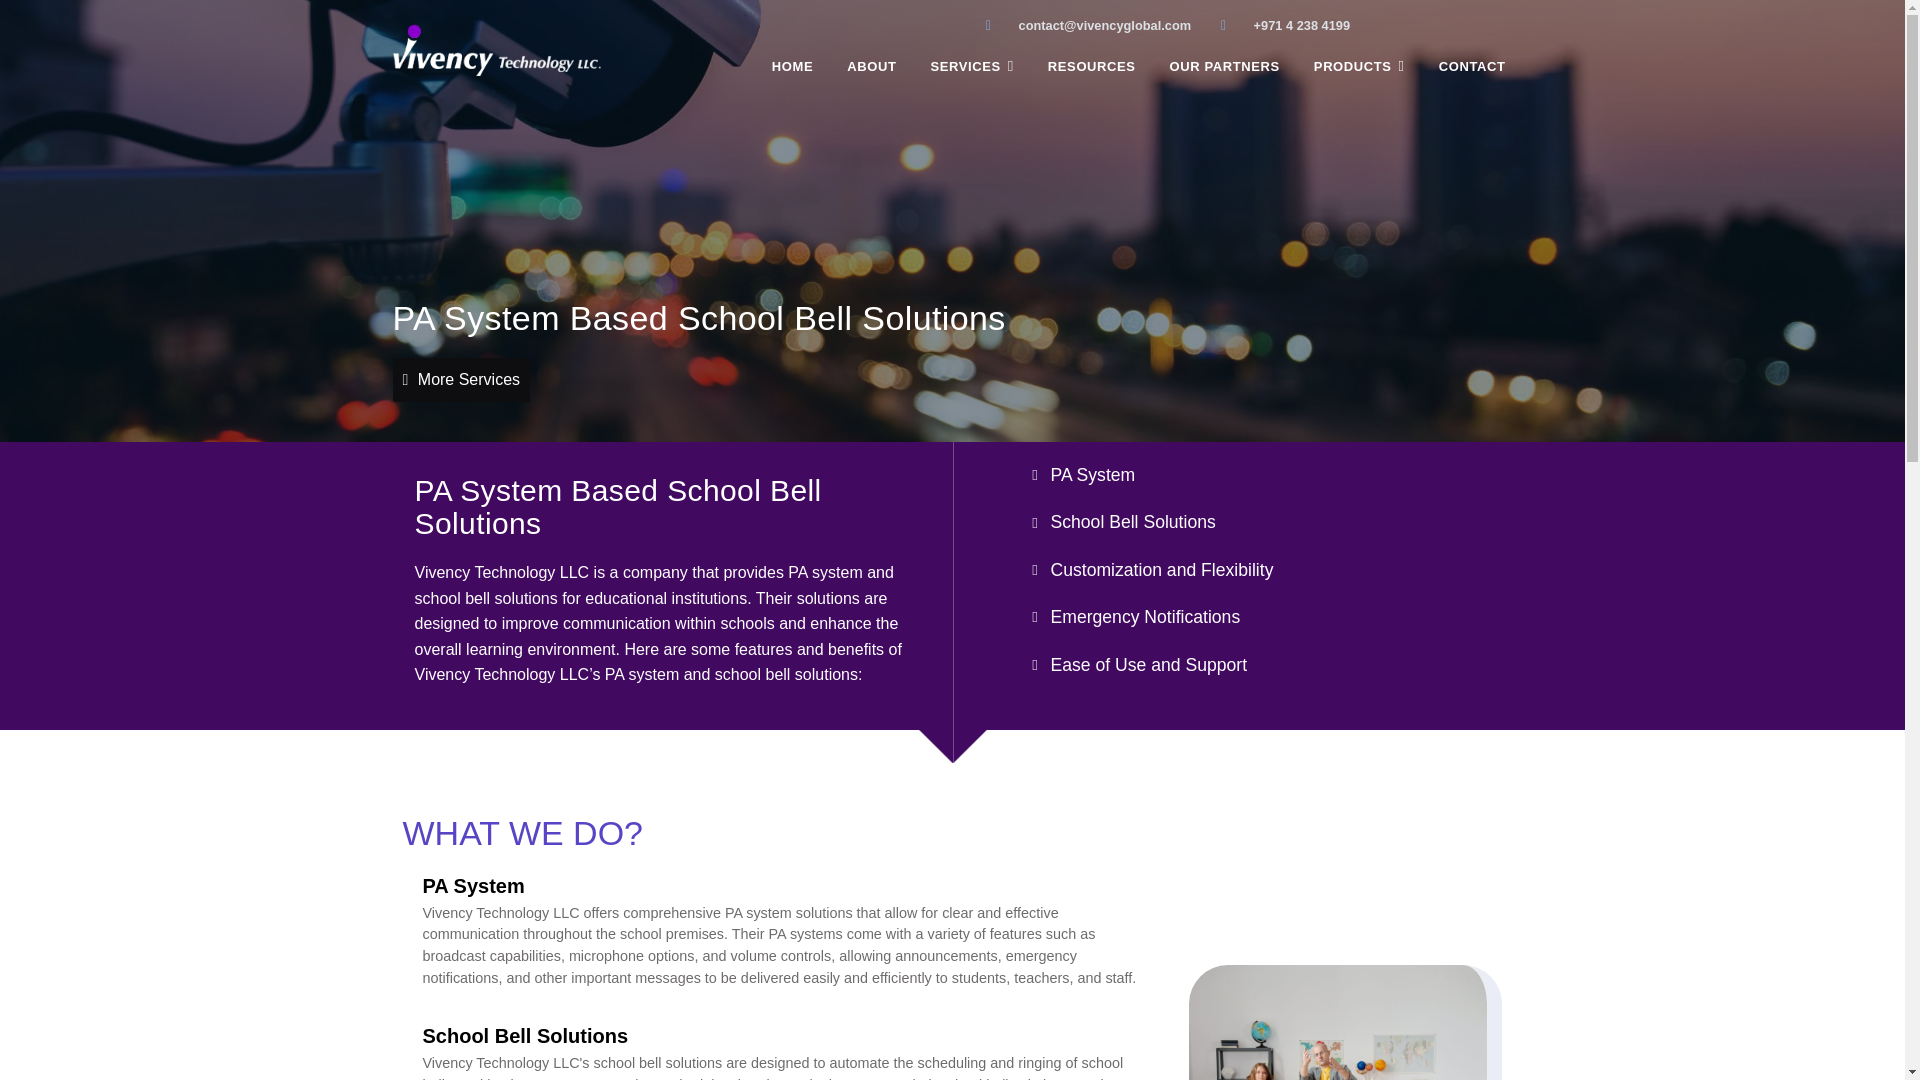 This screenshot has width=1920, height=1080. What do you see at coordinates (1091, 66) in the screenshot?
I see `RESOURCES` at bounding box center [1091, 66].